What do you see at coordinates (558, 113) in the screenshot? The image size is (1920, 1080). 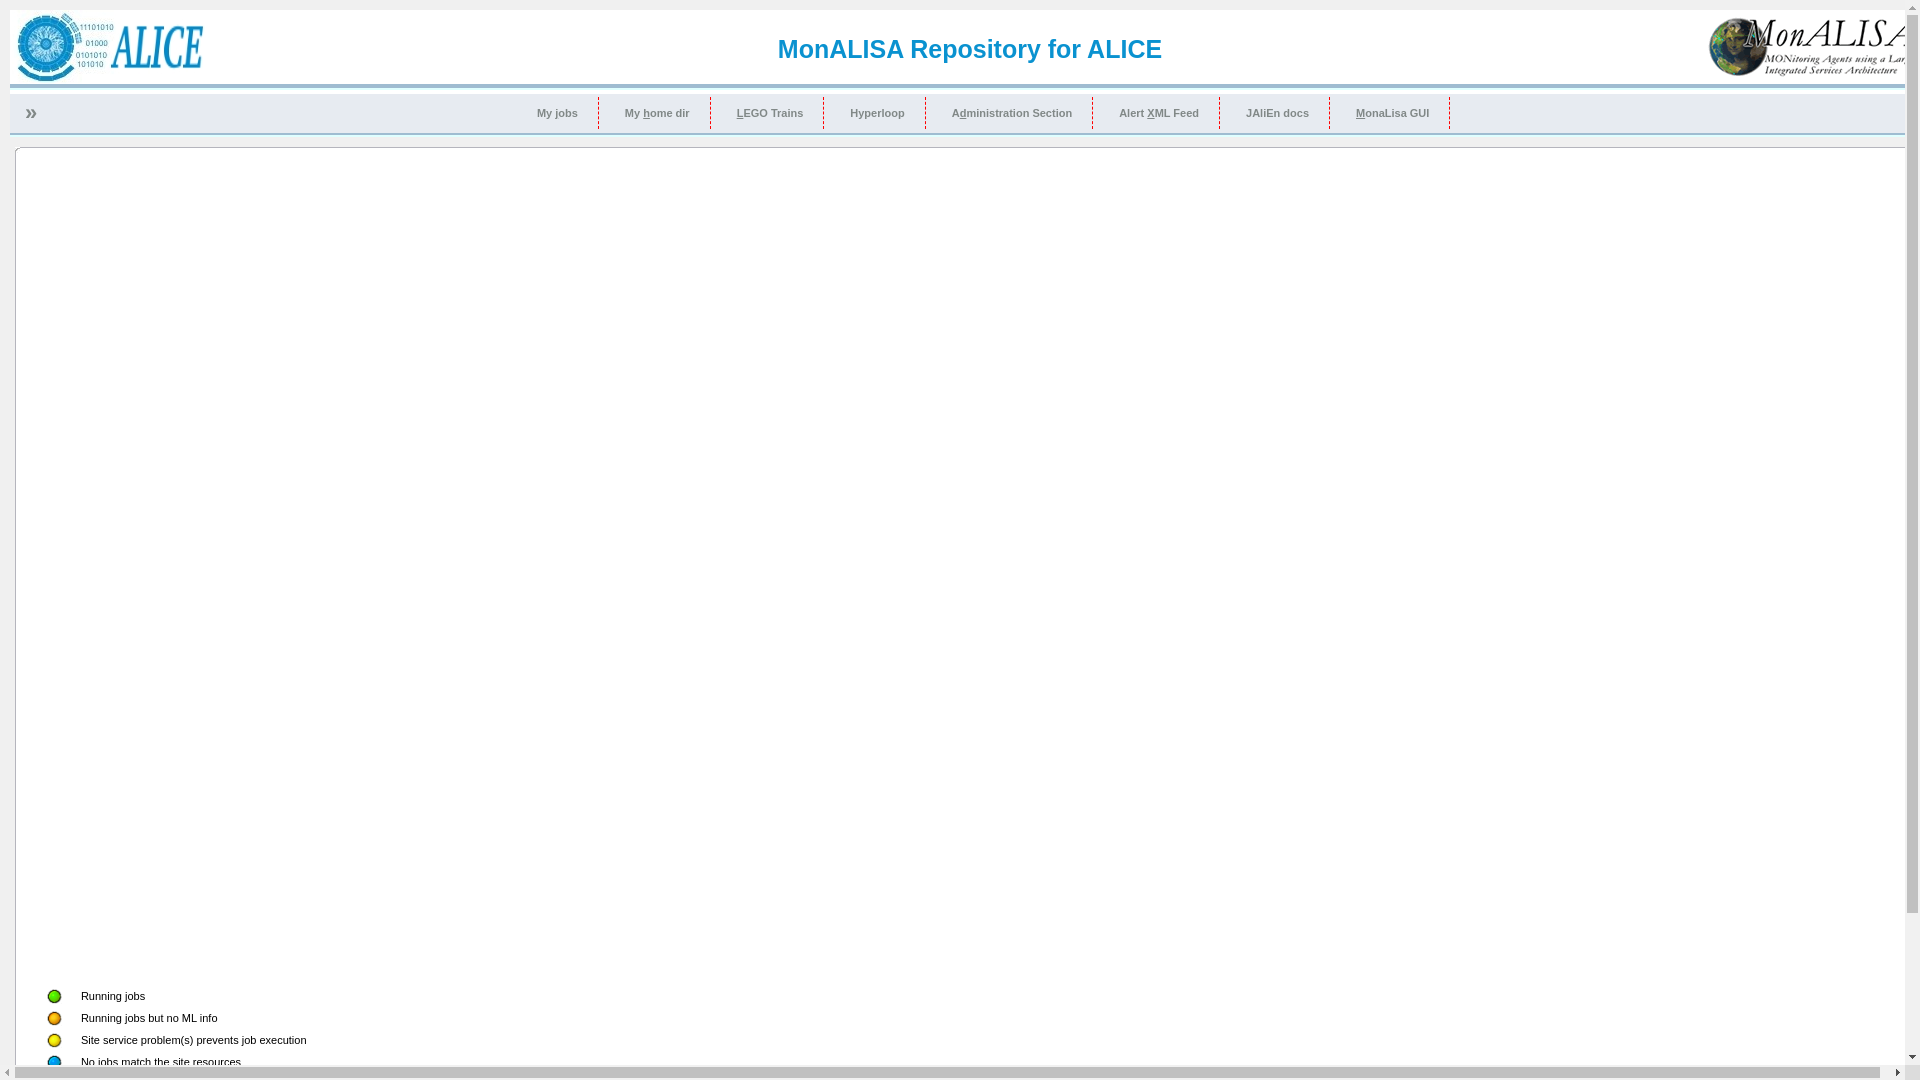 I see `My jobs` at bounding box center [558, 113].